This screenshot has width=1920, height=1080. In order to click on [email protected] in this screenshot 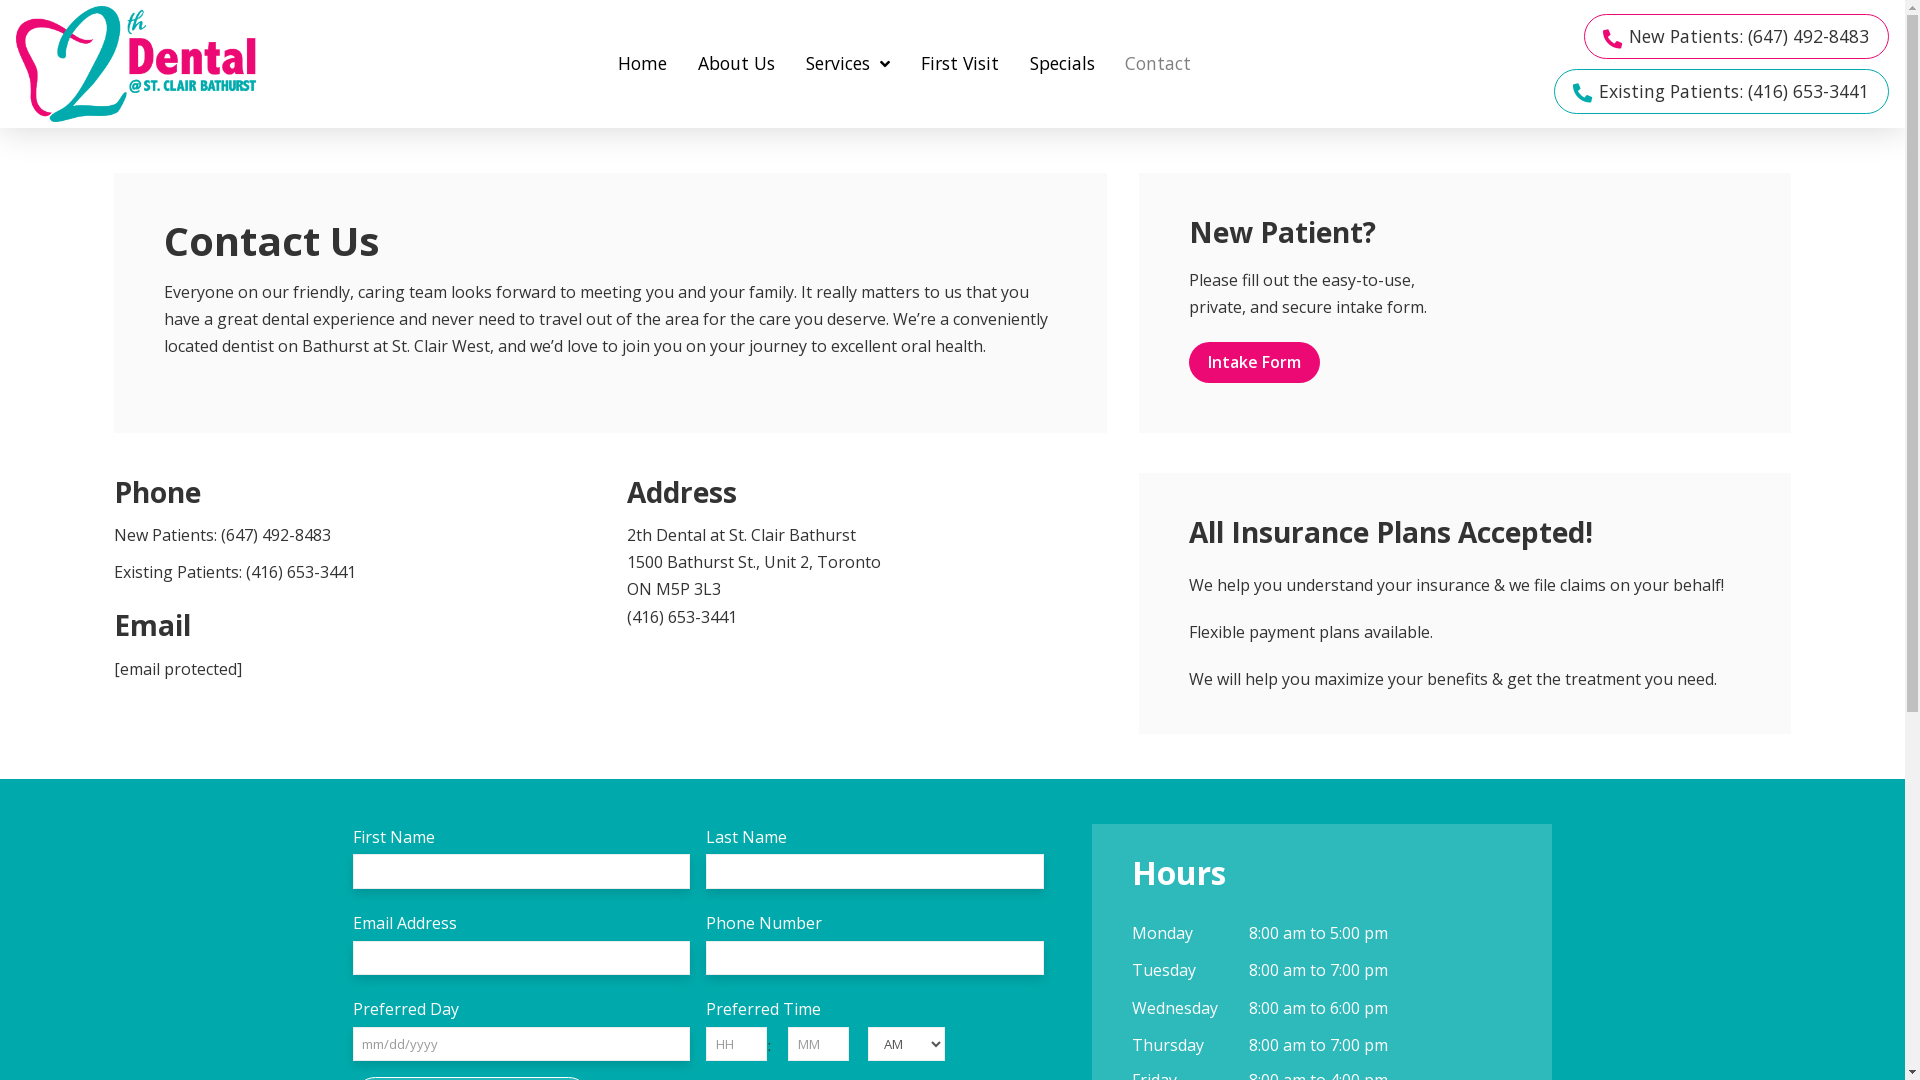, I will do `click(178, 669)`.